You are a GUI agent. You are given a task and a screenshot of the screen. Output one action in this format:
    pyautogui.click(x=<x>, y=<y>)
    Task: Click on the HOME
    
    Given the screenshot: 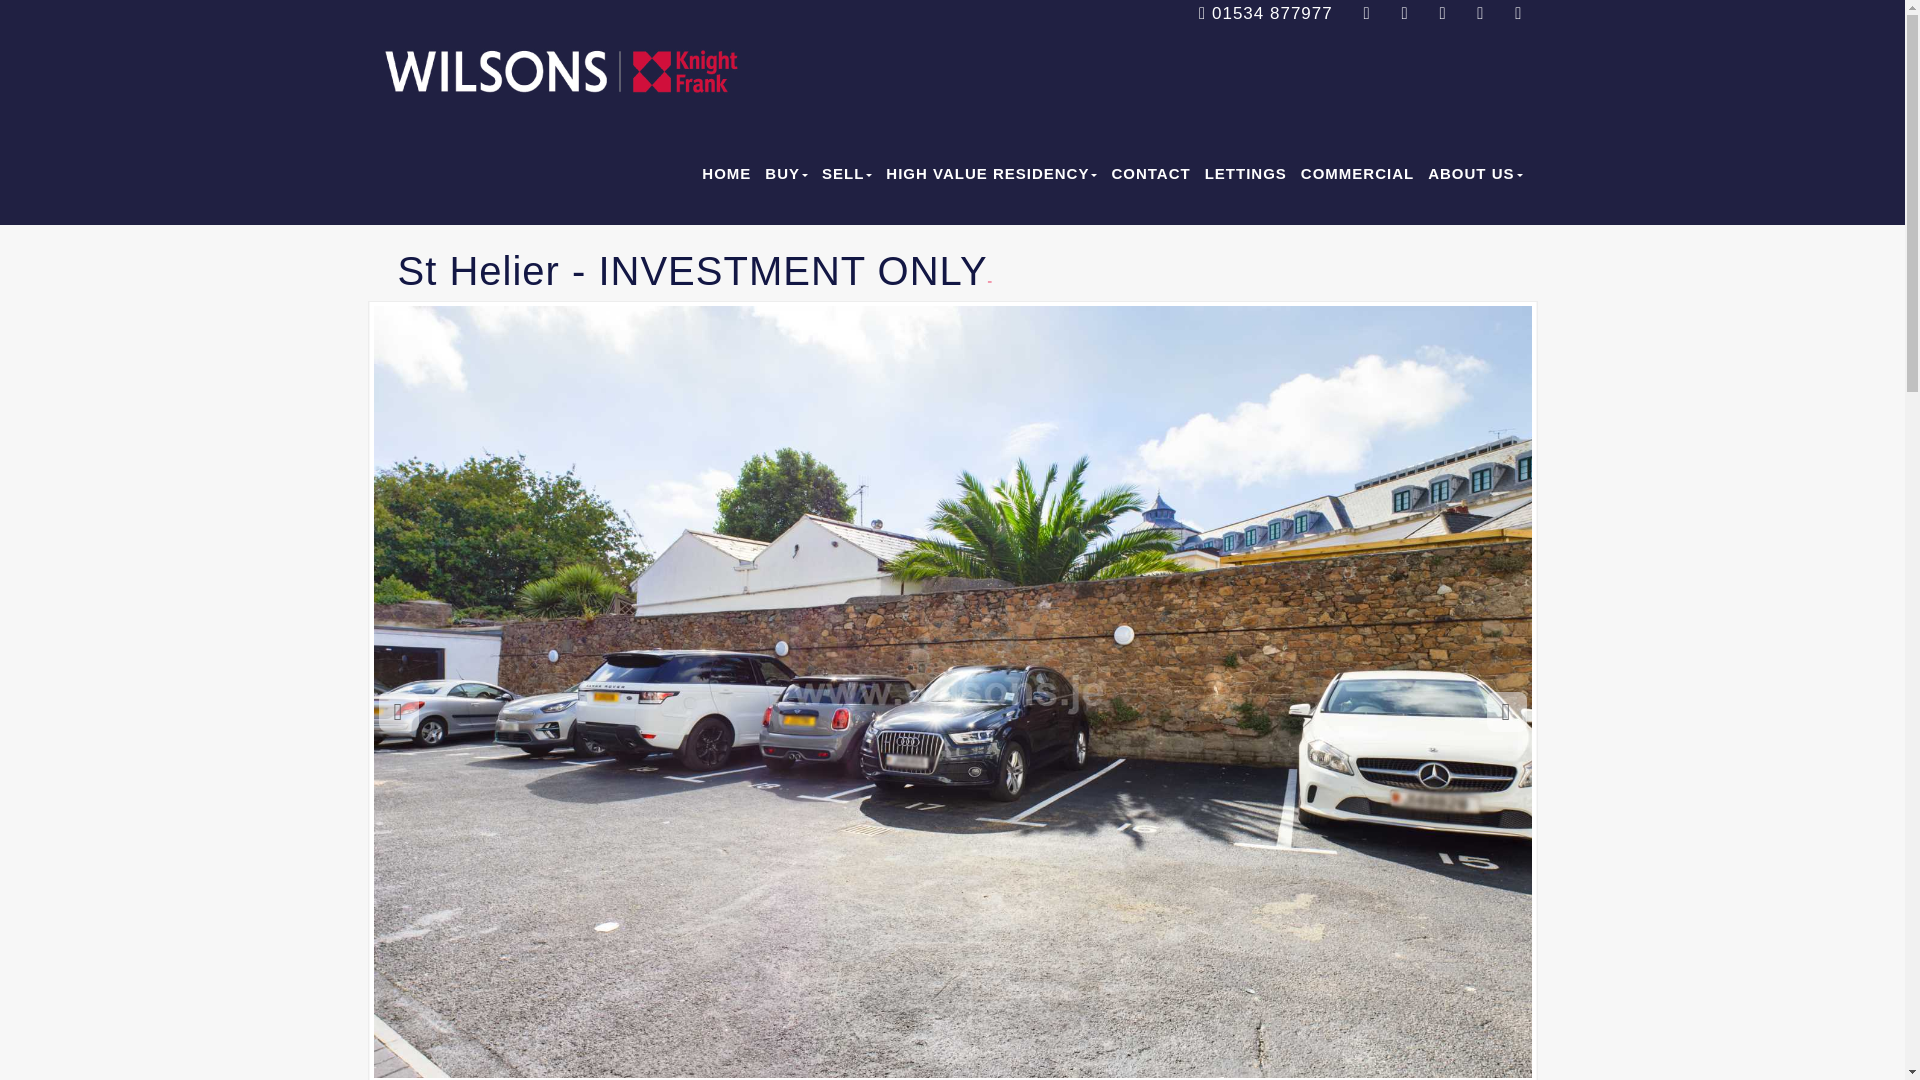 What is the action you would take?
    pyautogui.click(x=718, y=174)
    